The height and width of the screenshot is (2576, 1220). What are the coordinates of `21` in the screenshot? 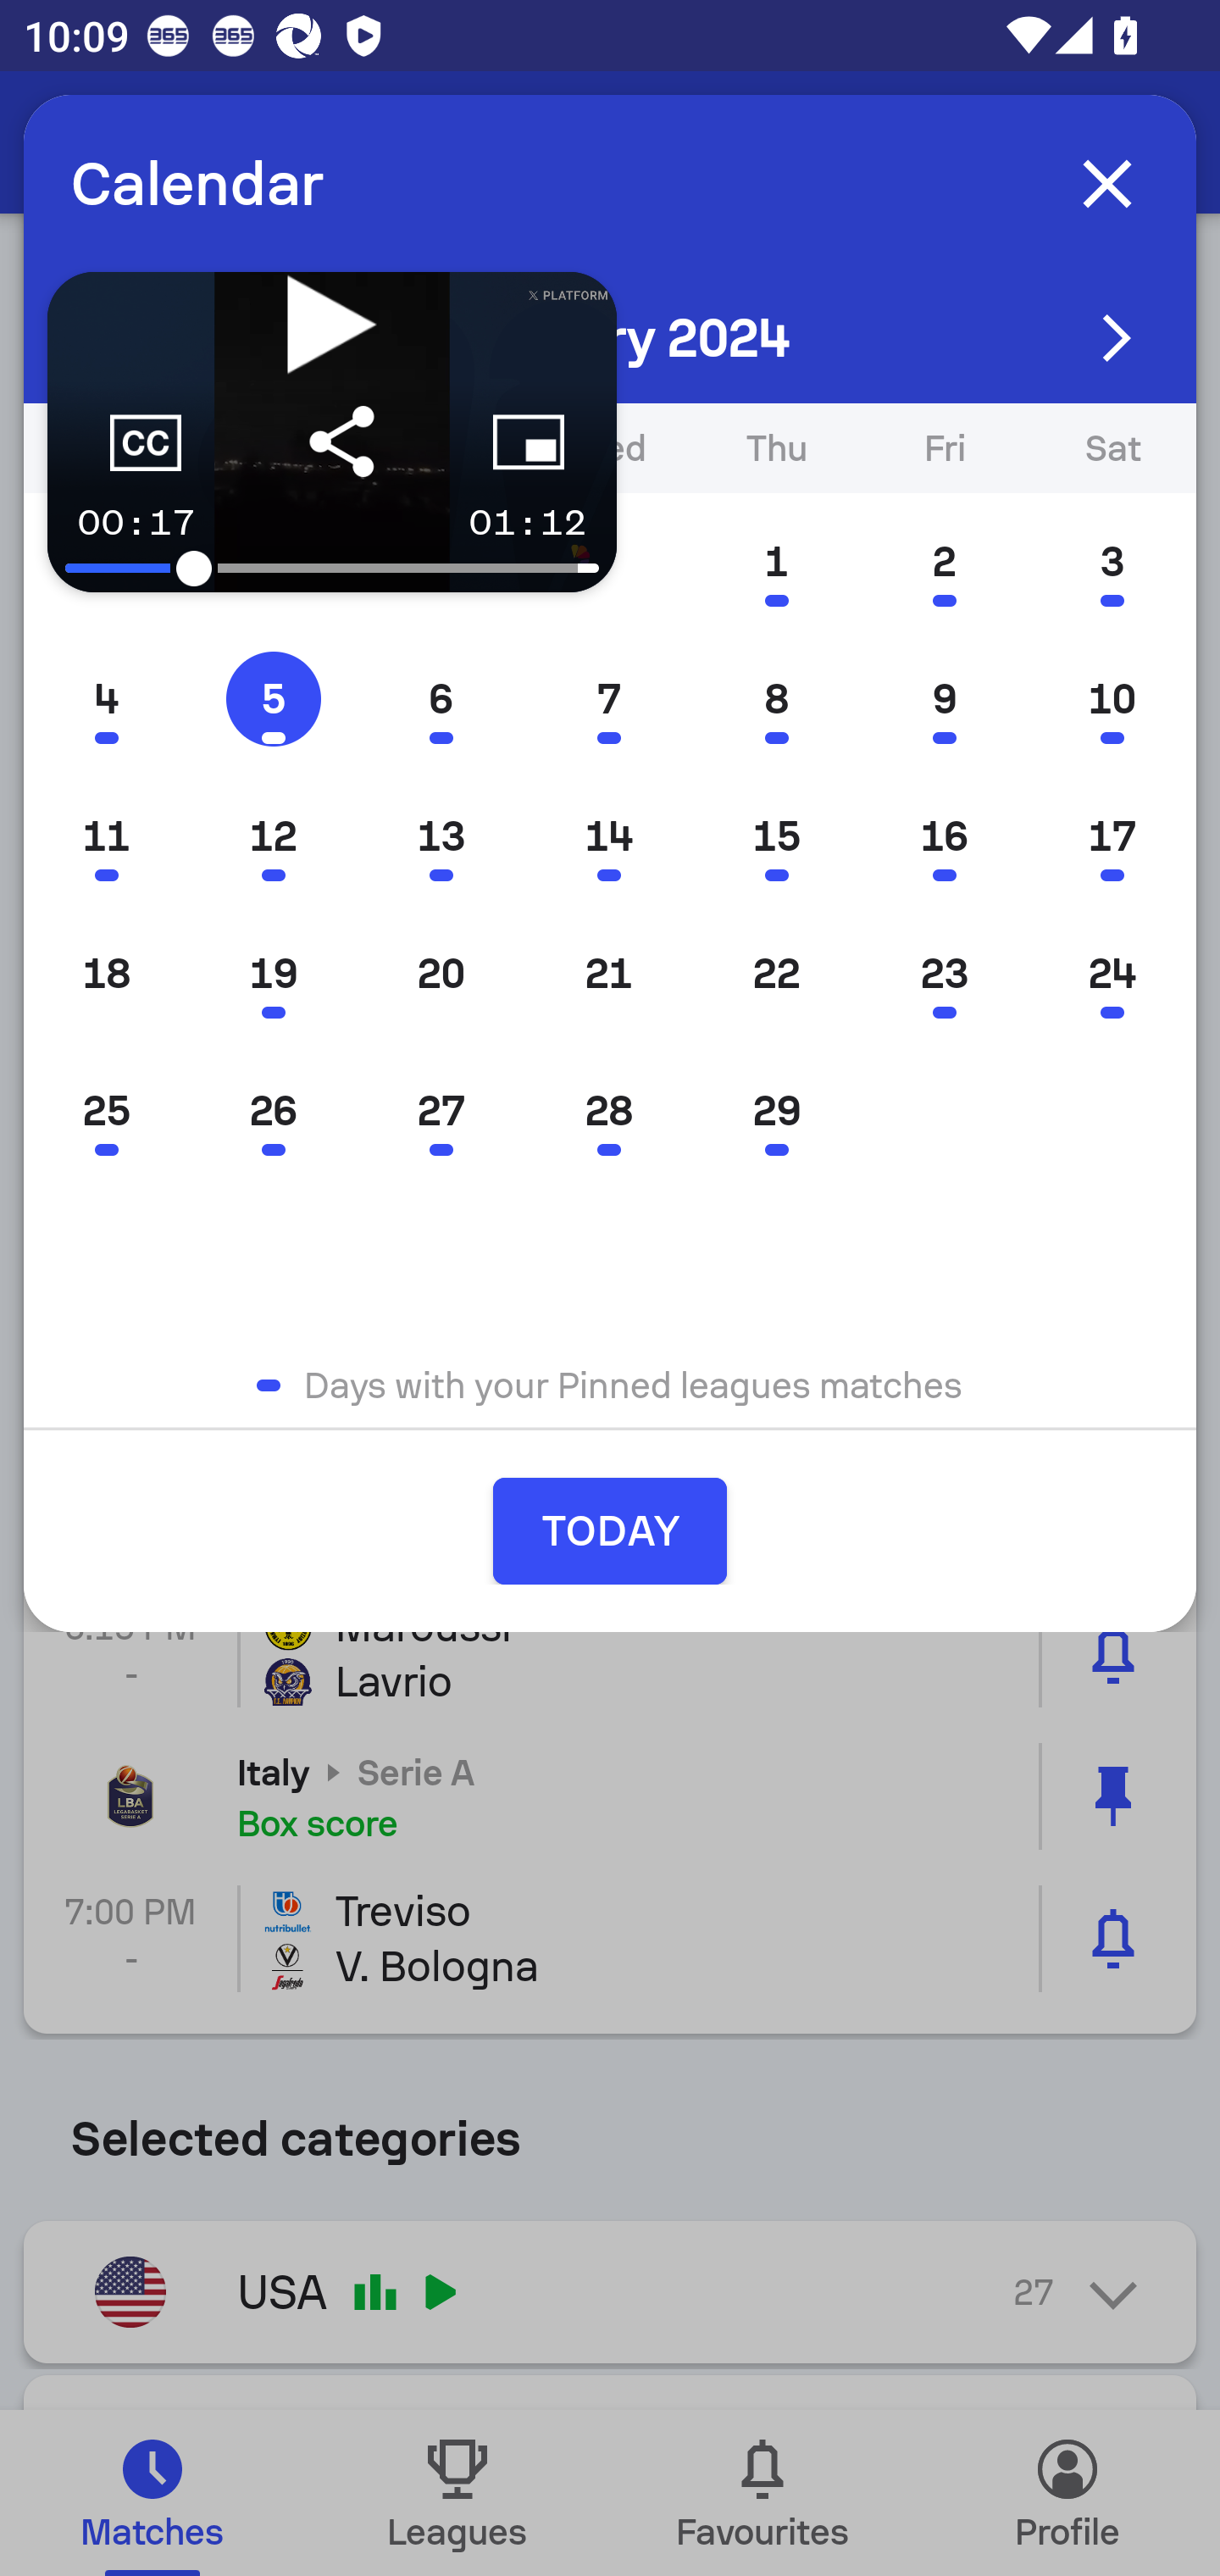 It's located at (608, 974).